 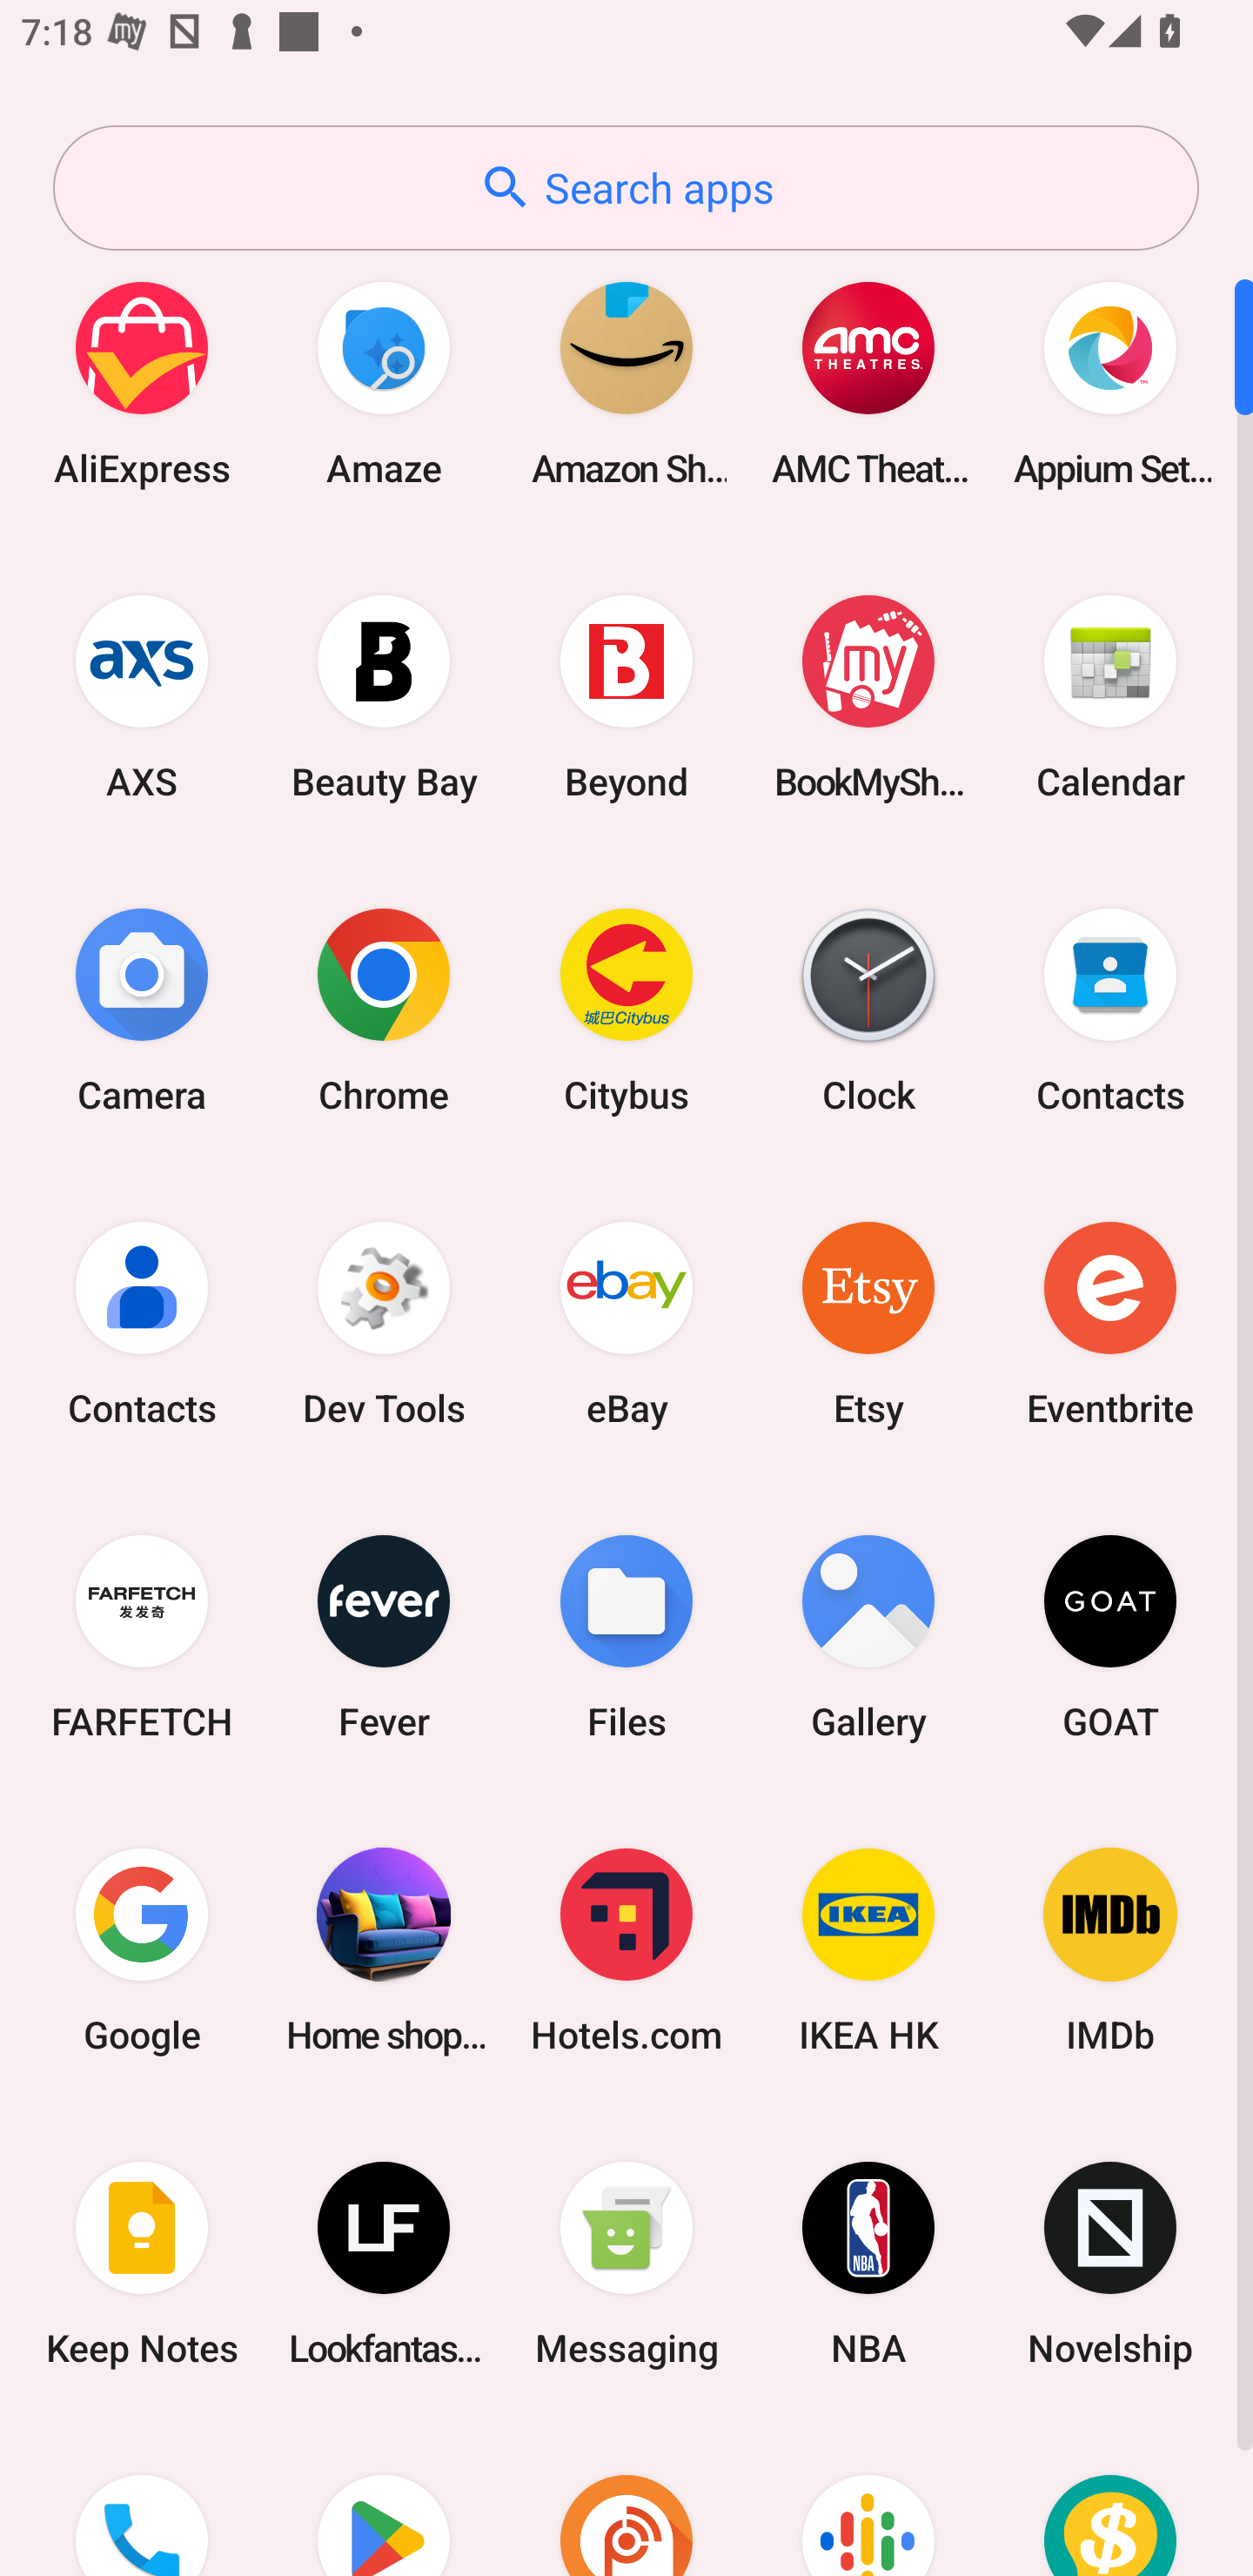 What do you see at coordinates (384, 696) in the screenshot?
I see `Beauty Bay` at bounding box center [384, 696].